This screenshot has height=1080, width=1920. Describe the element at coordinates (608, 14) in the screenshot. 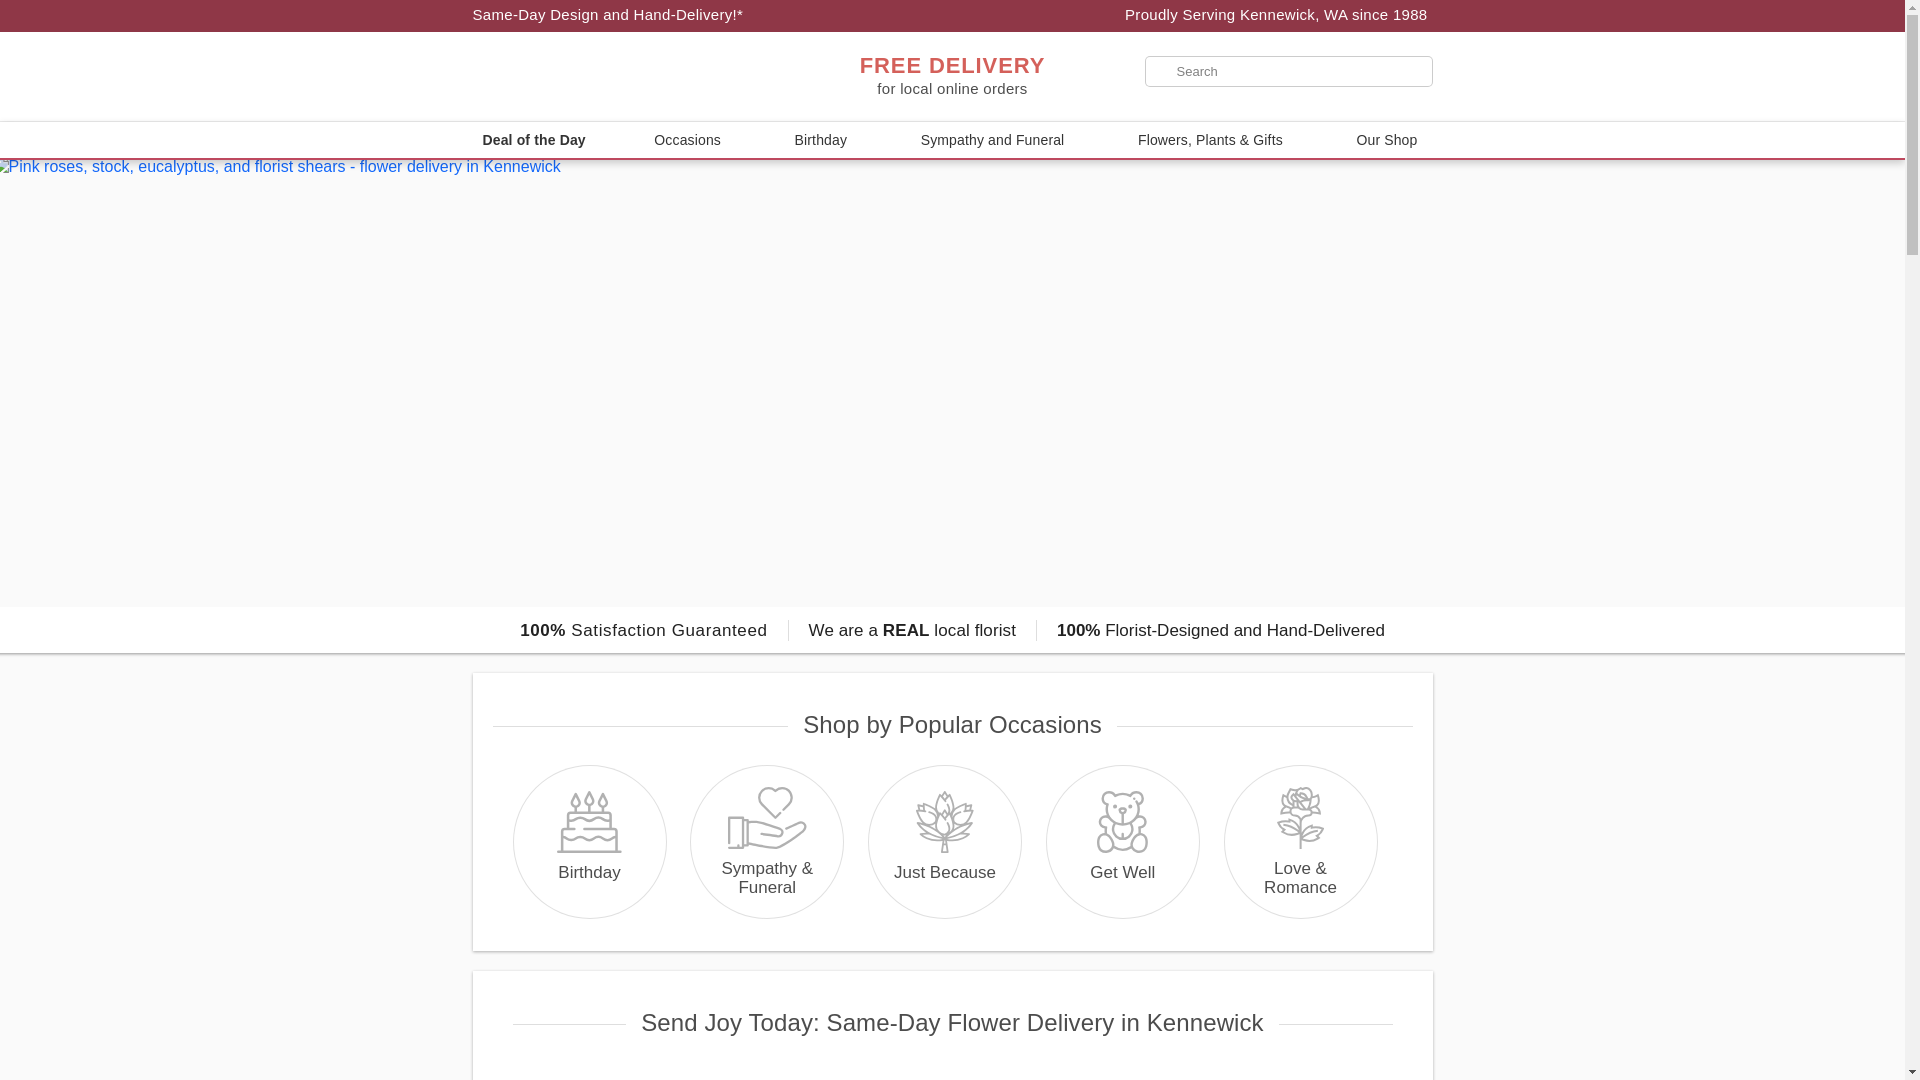

I see `Same-Day Design and Hand-Delivery!` at that location.